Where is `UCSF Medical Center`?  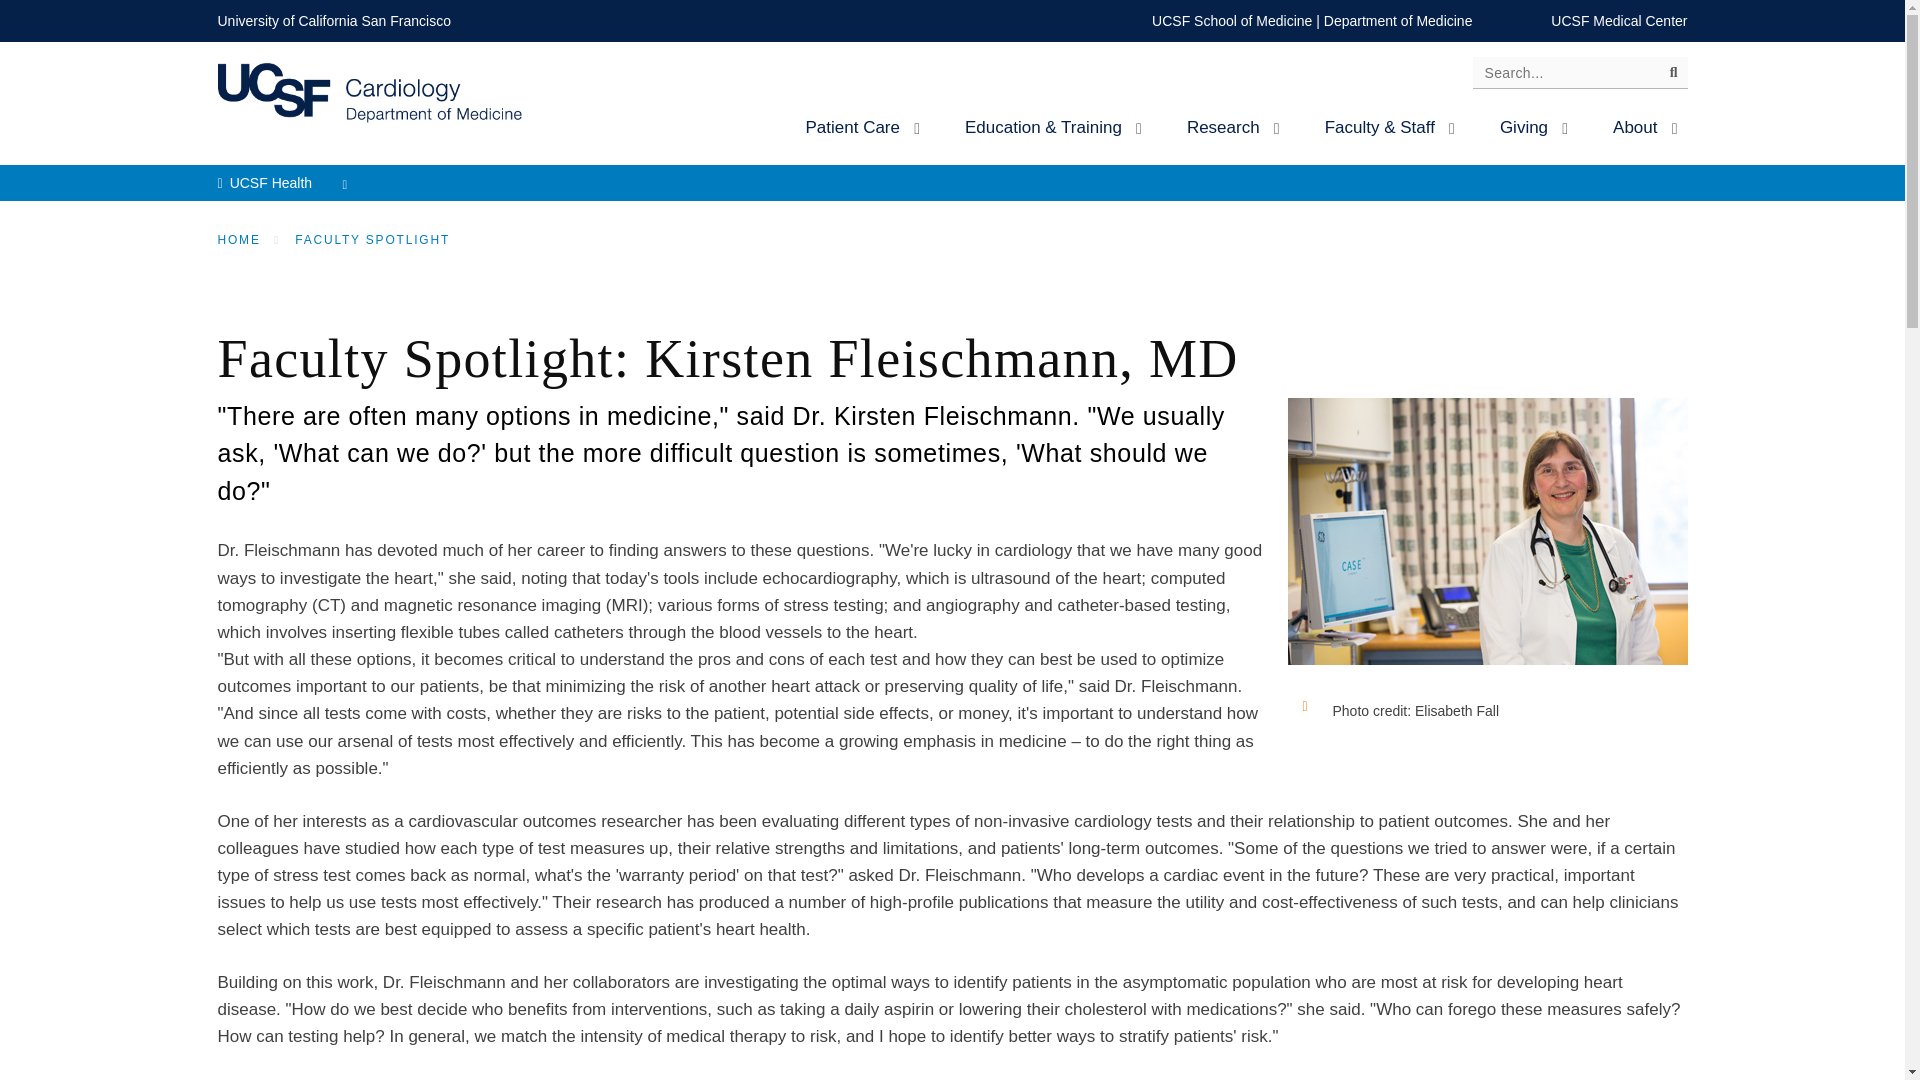
UCSF Medical Center is located at coordinates (1619, 20).